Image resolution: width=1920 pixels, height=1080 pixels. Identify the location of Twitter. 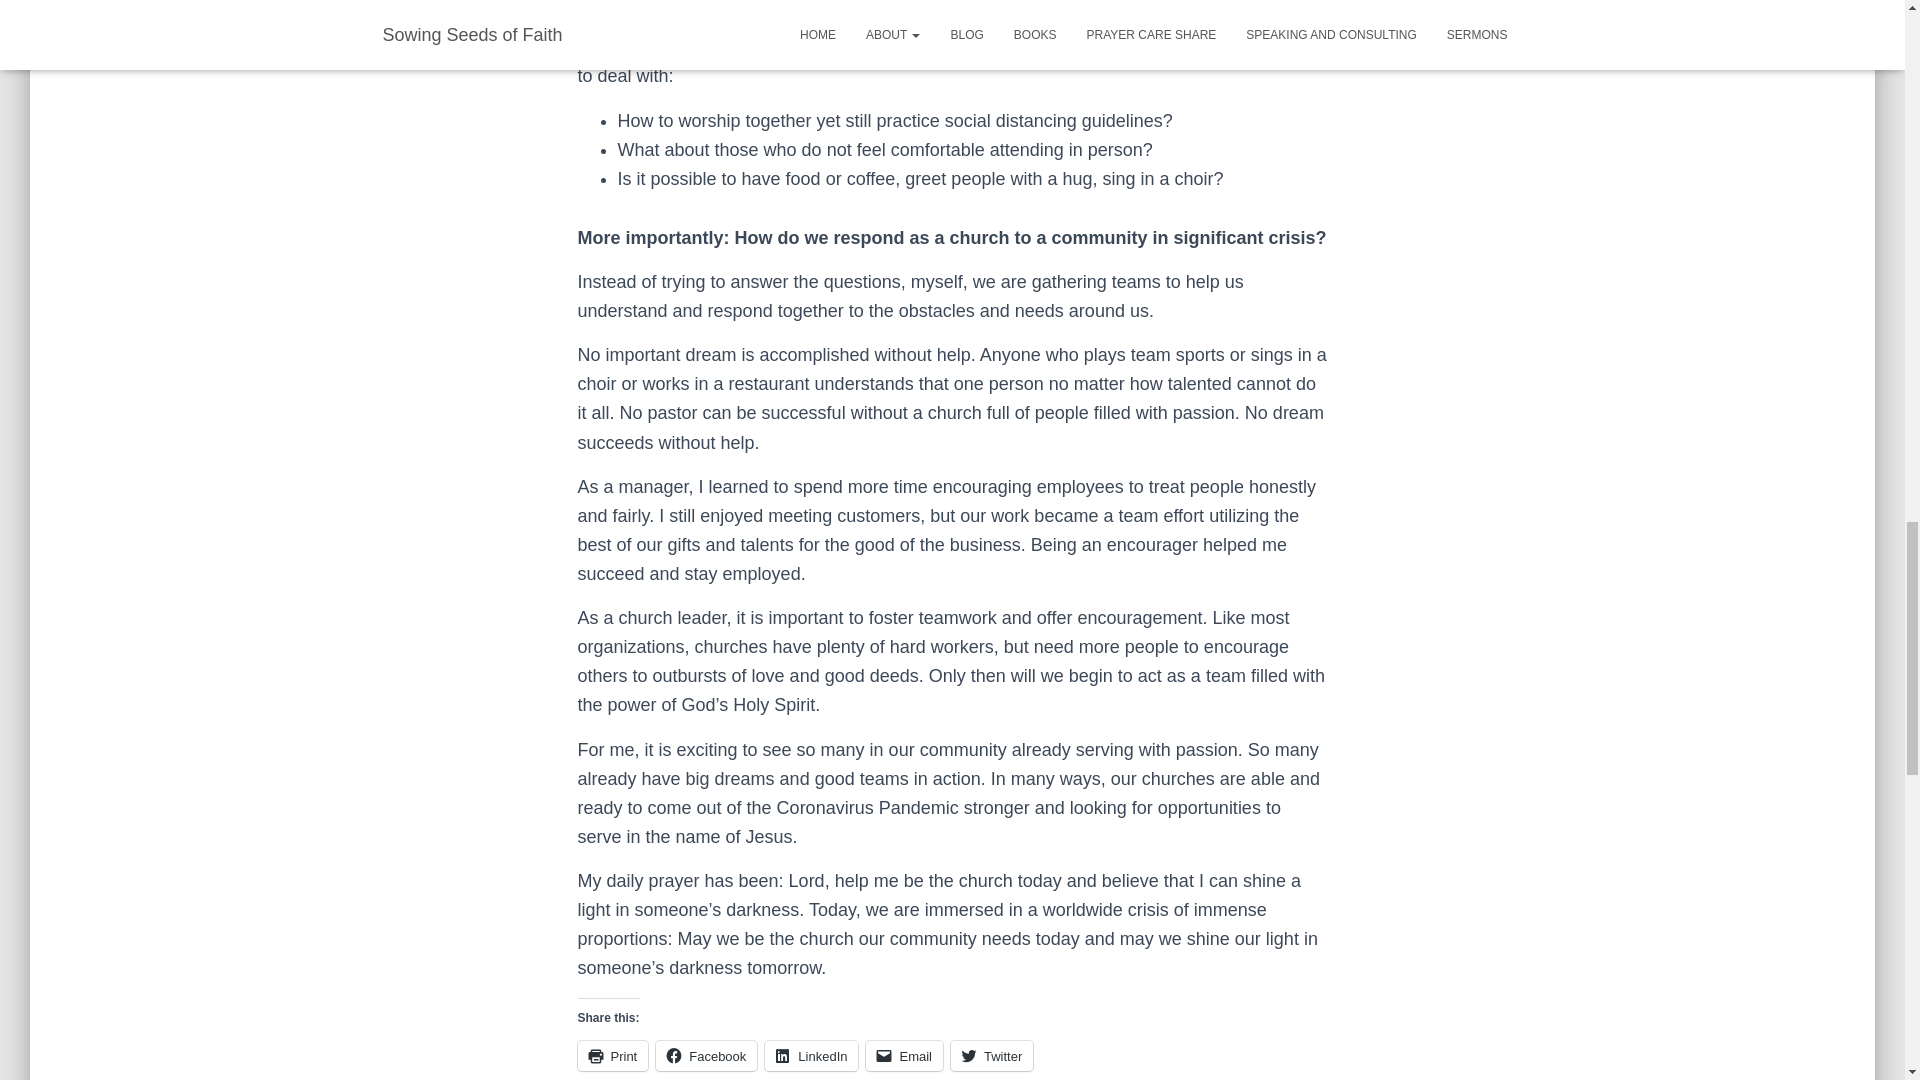
(991, 1056).